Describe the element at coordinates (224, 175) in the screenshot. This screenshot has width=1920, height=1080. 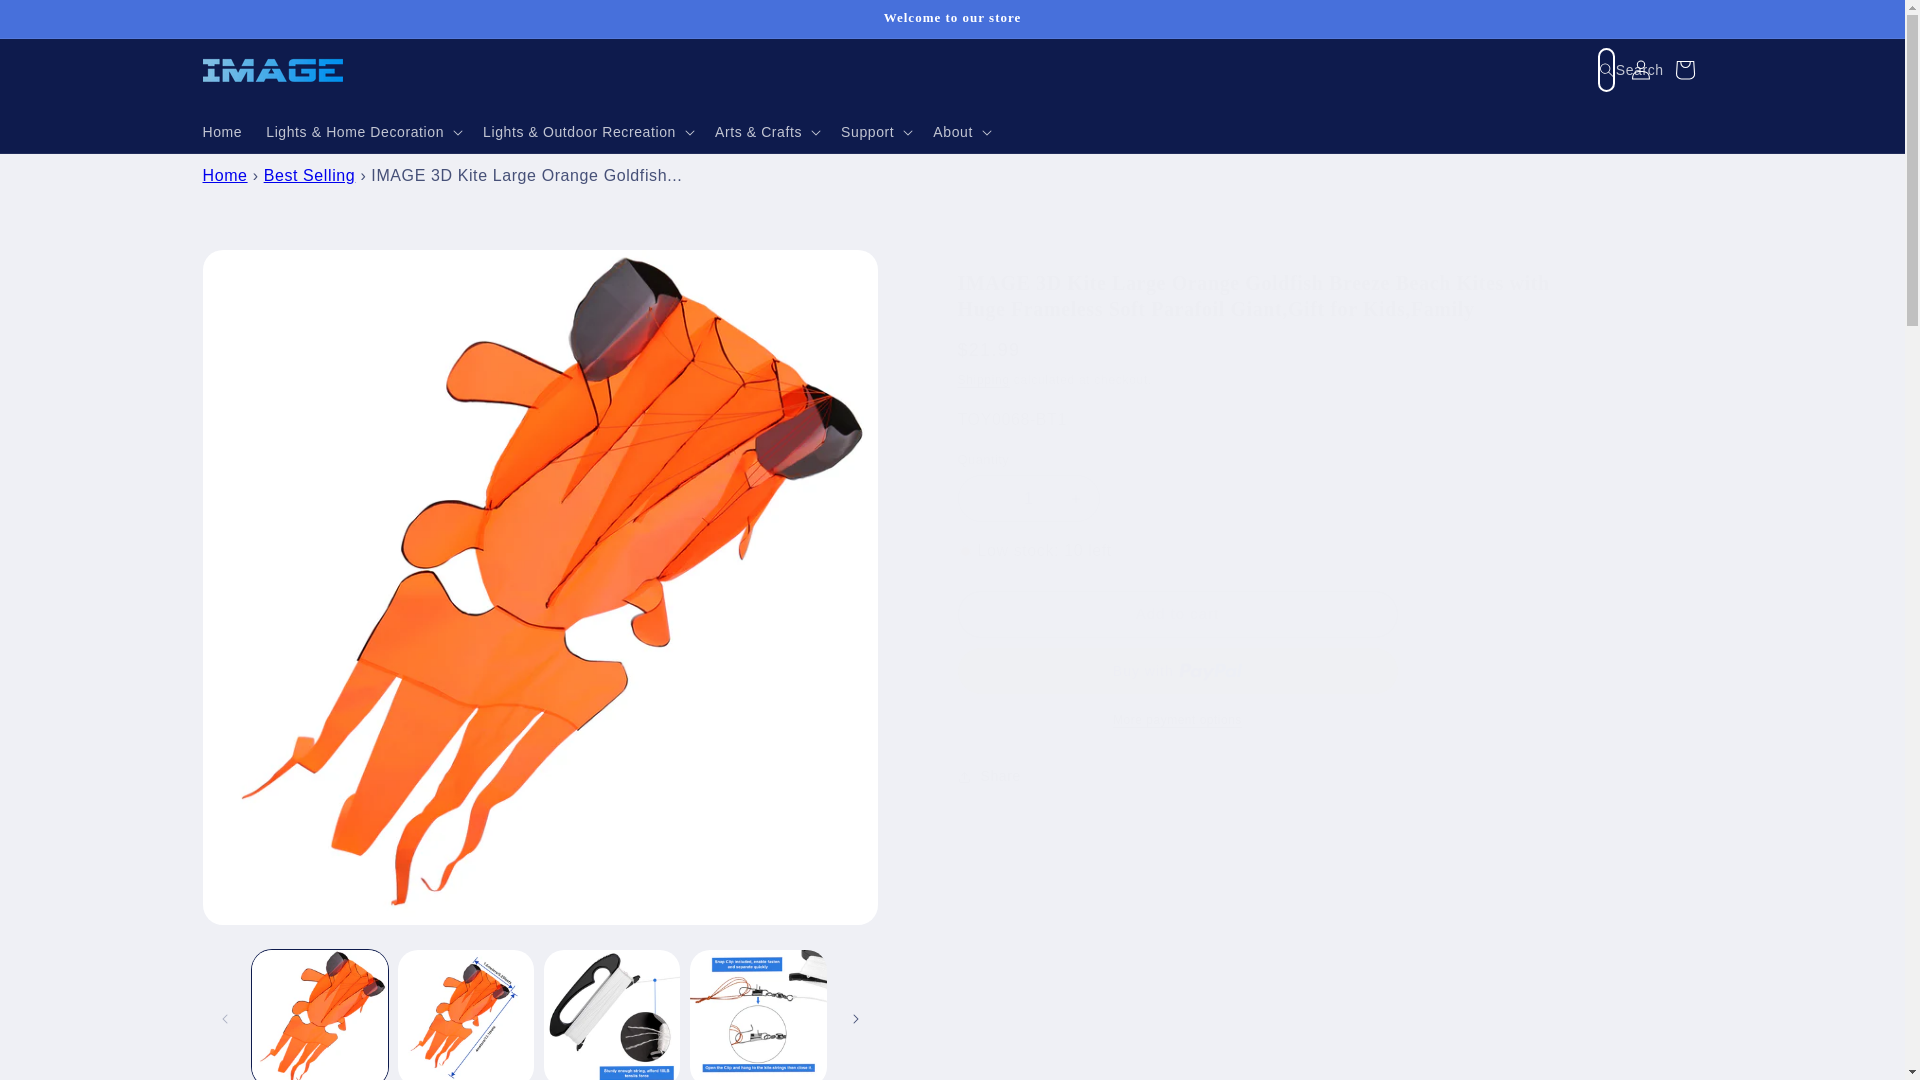
I see `Home` at that location.